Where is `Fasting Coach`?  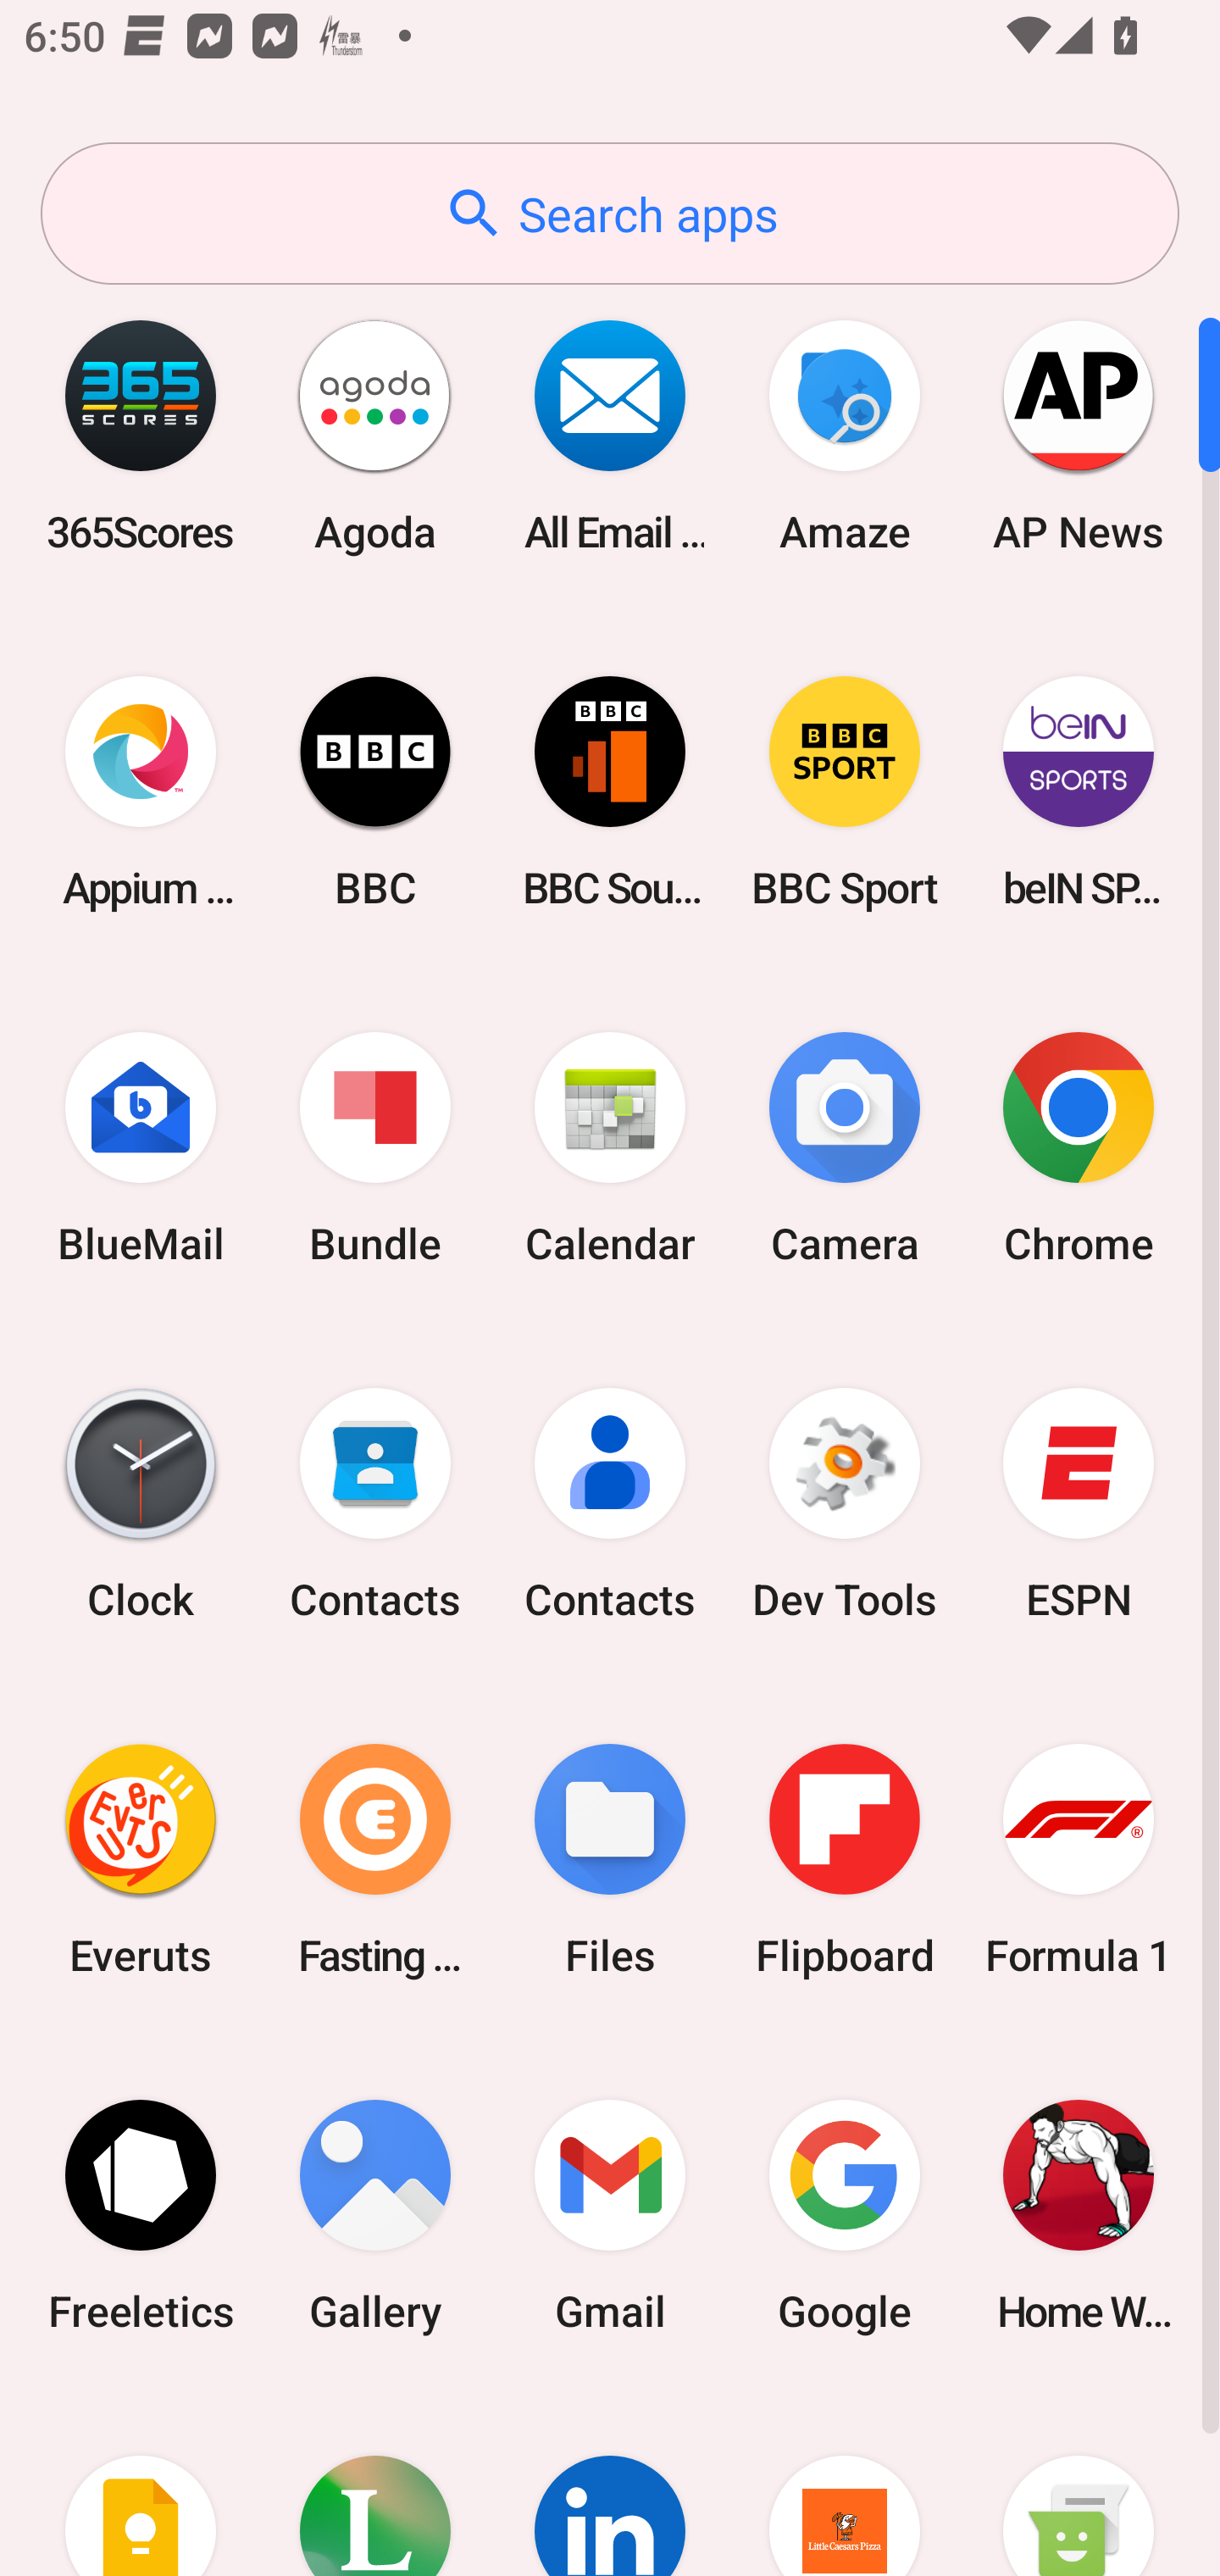
Fasting Coach is located at coordinates (375, 1859).